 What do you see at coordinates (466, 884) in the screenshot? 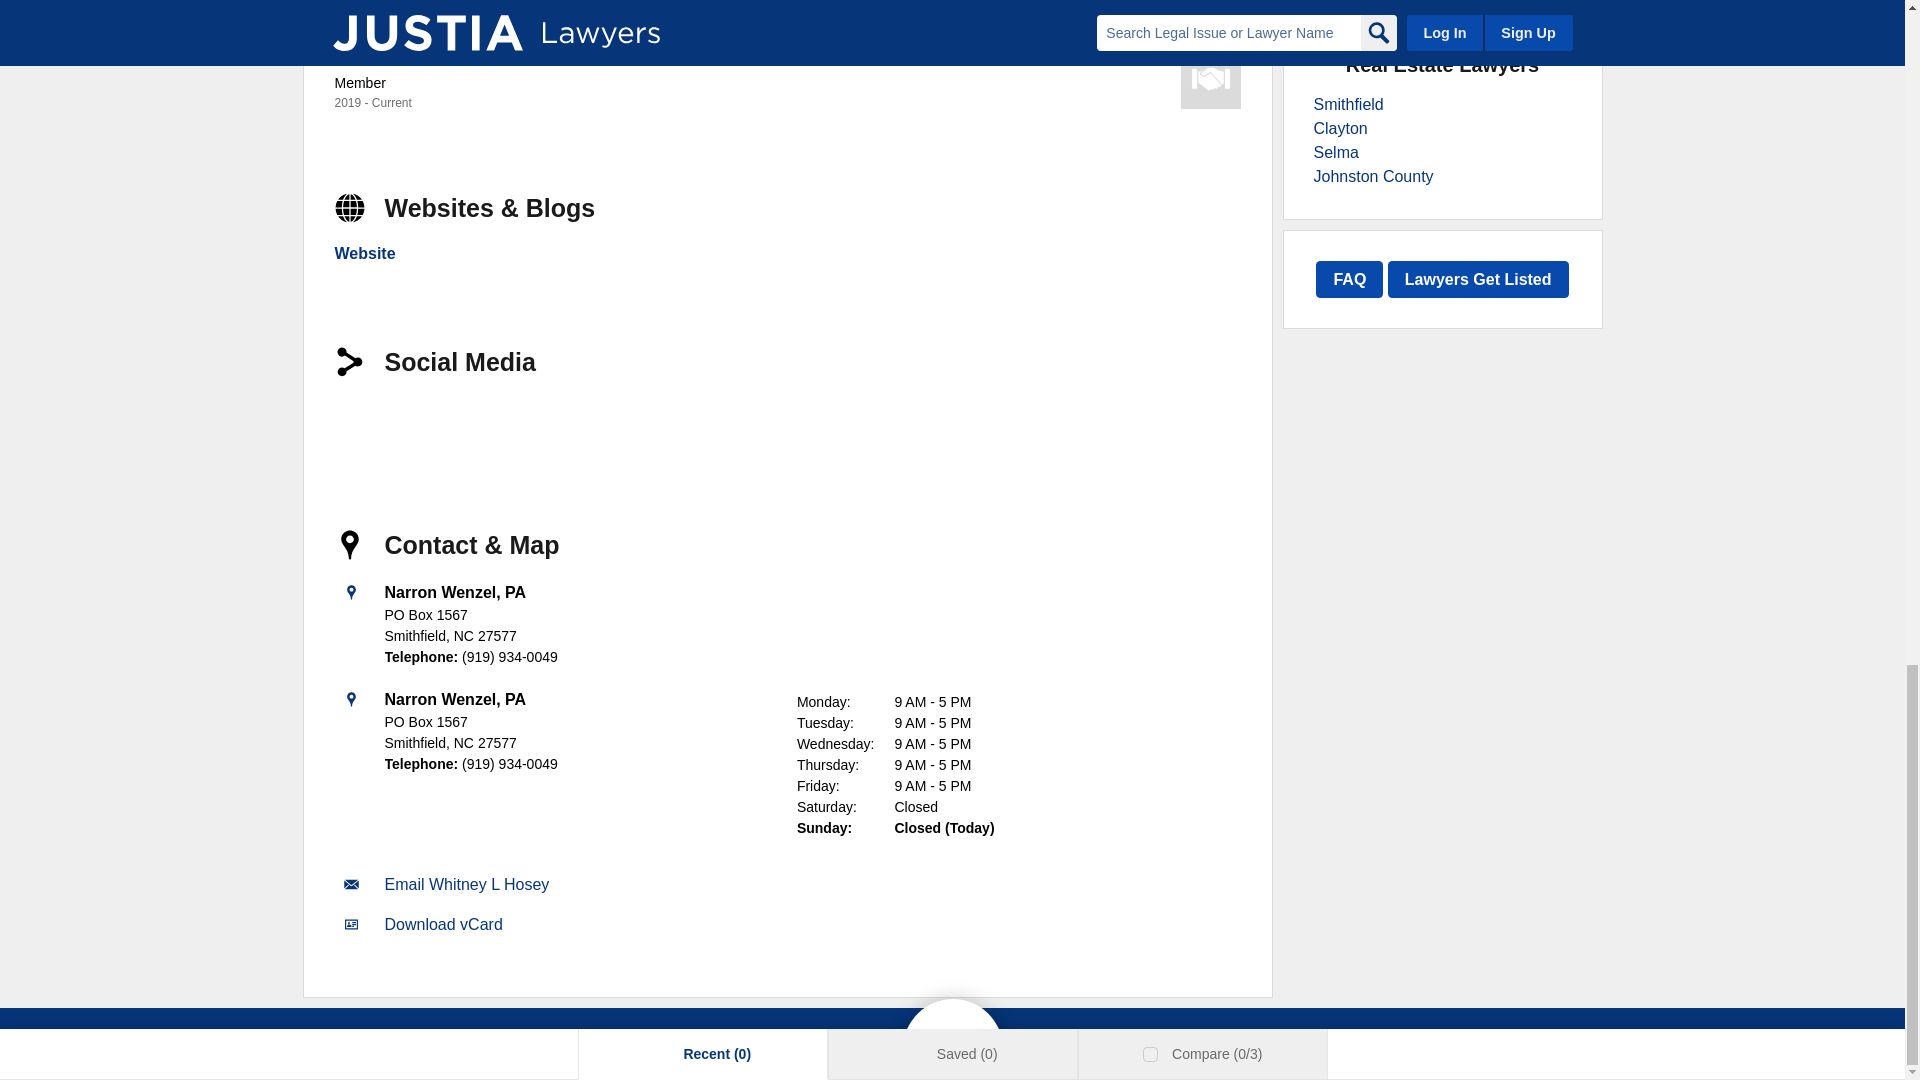
I see `Email Whitney L Hosey` at bounding box center [466, 884].